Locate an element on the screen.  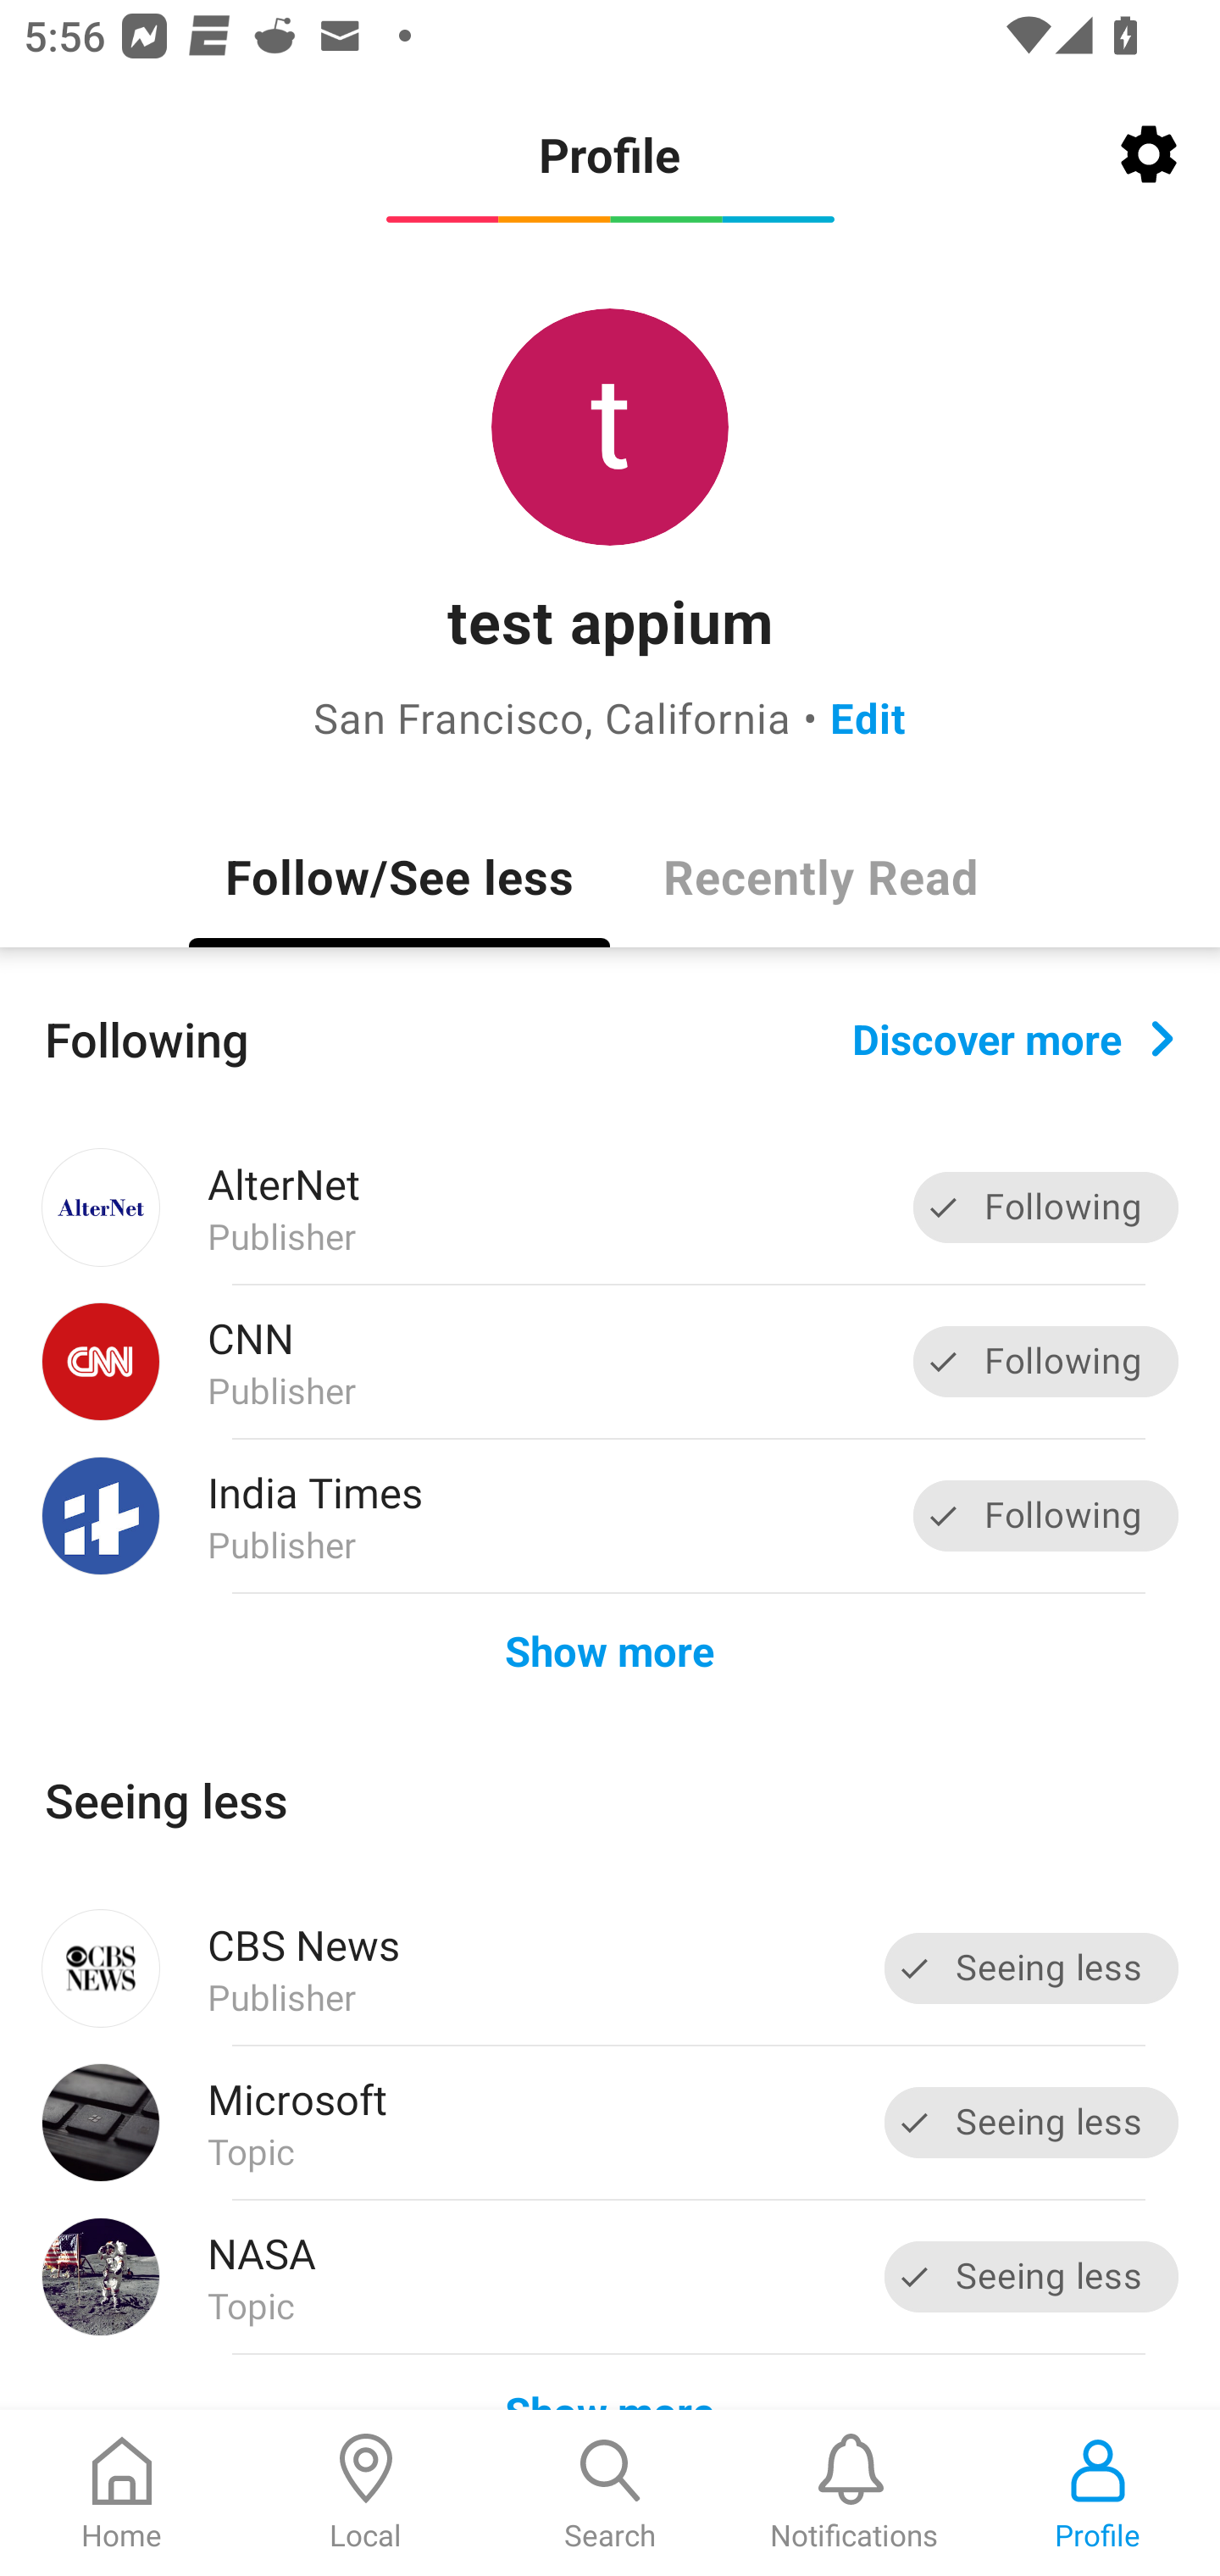
Recently Read is located at coordinates (820, 875).